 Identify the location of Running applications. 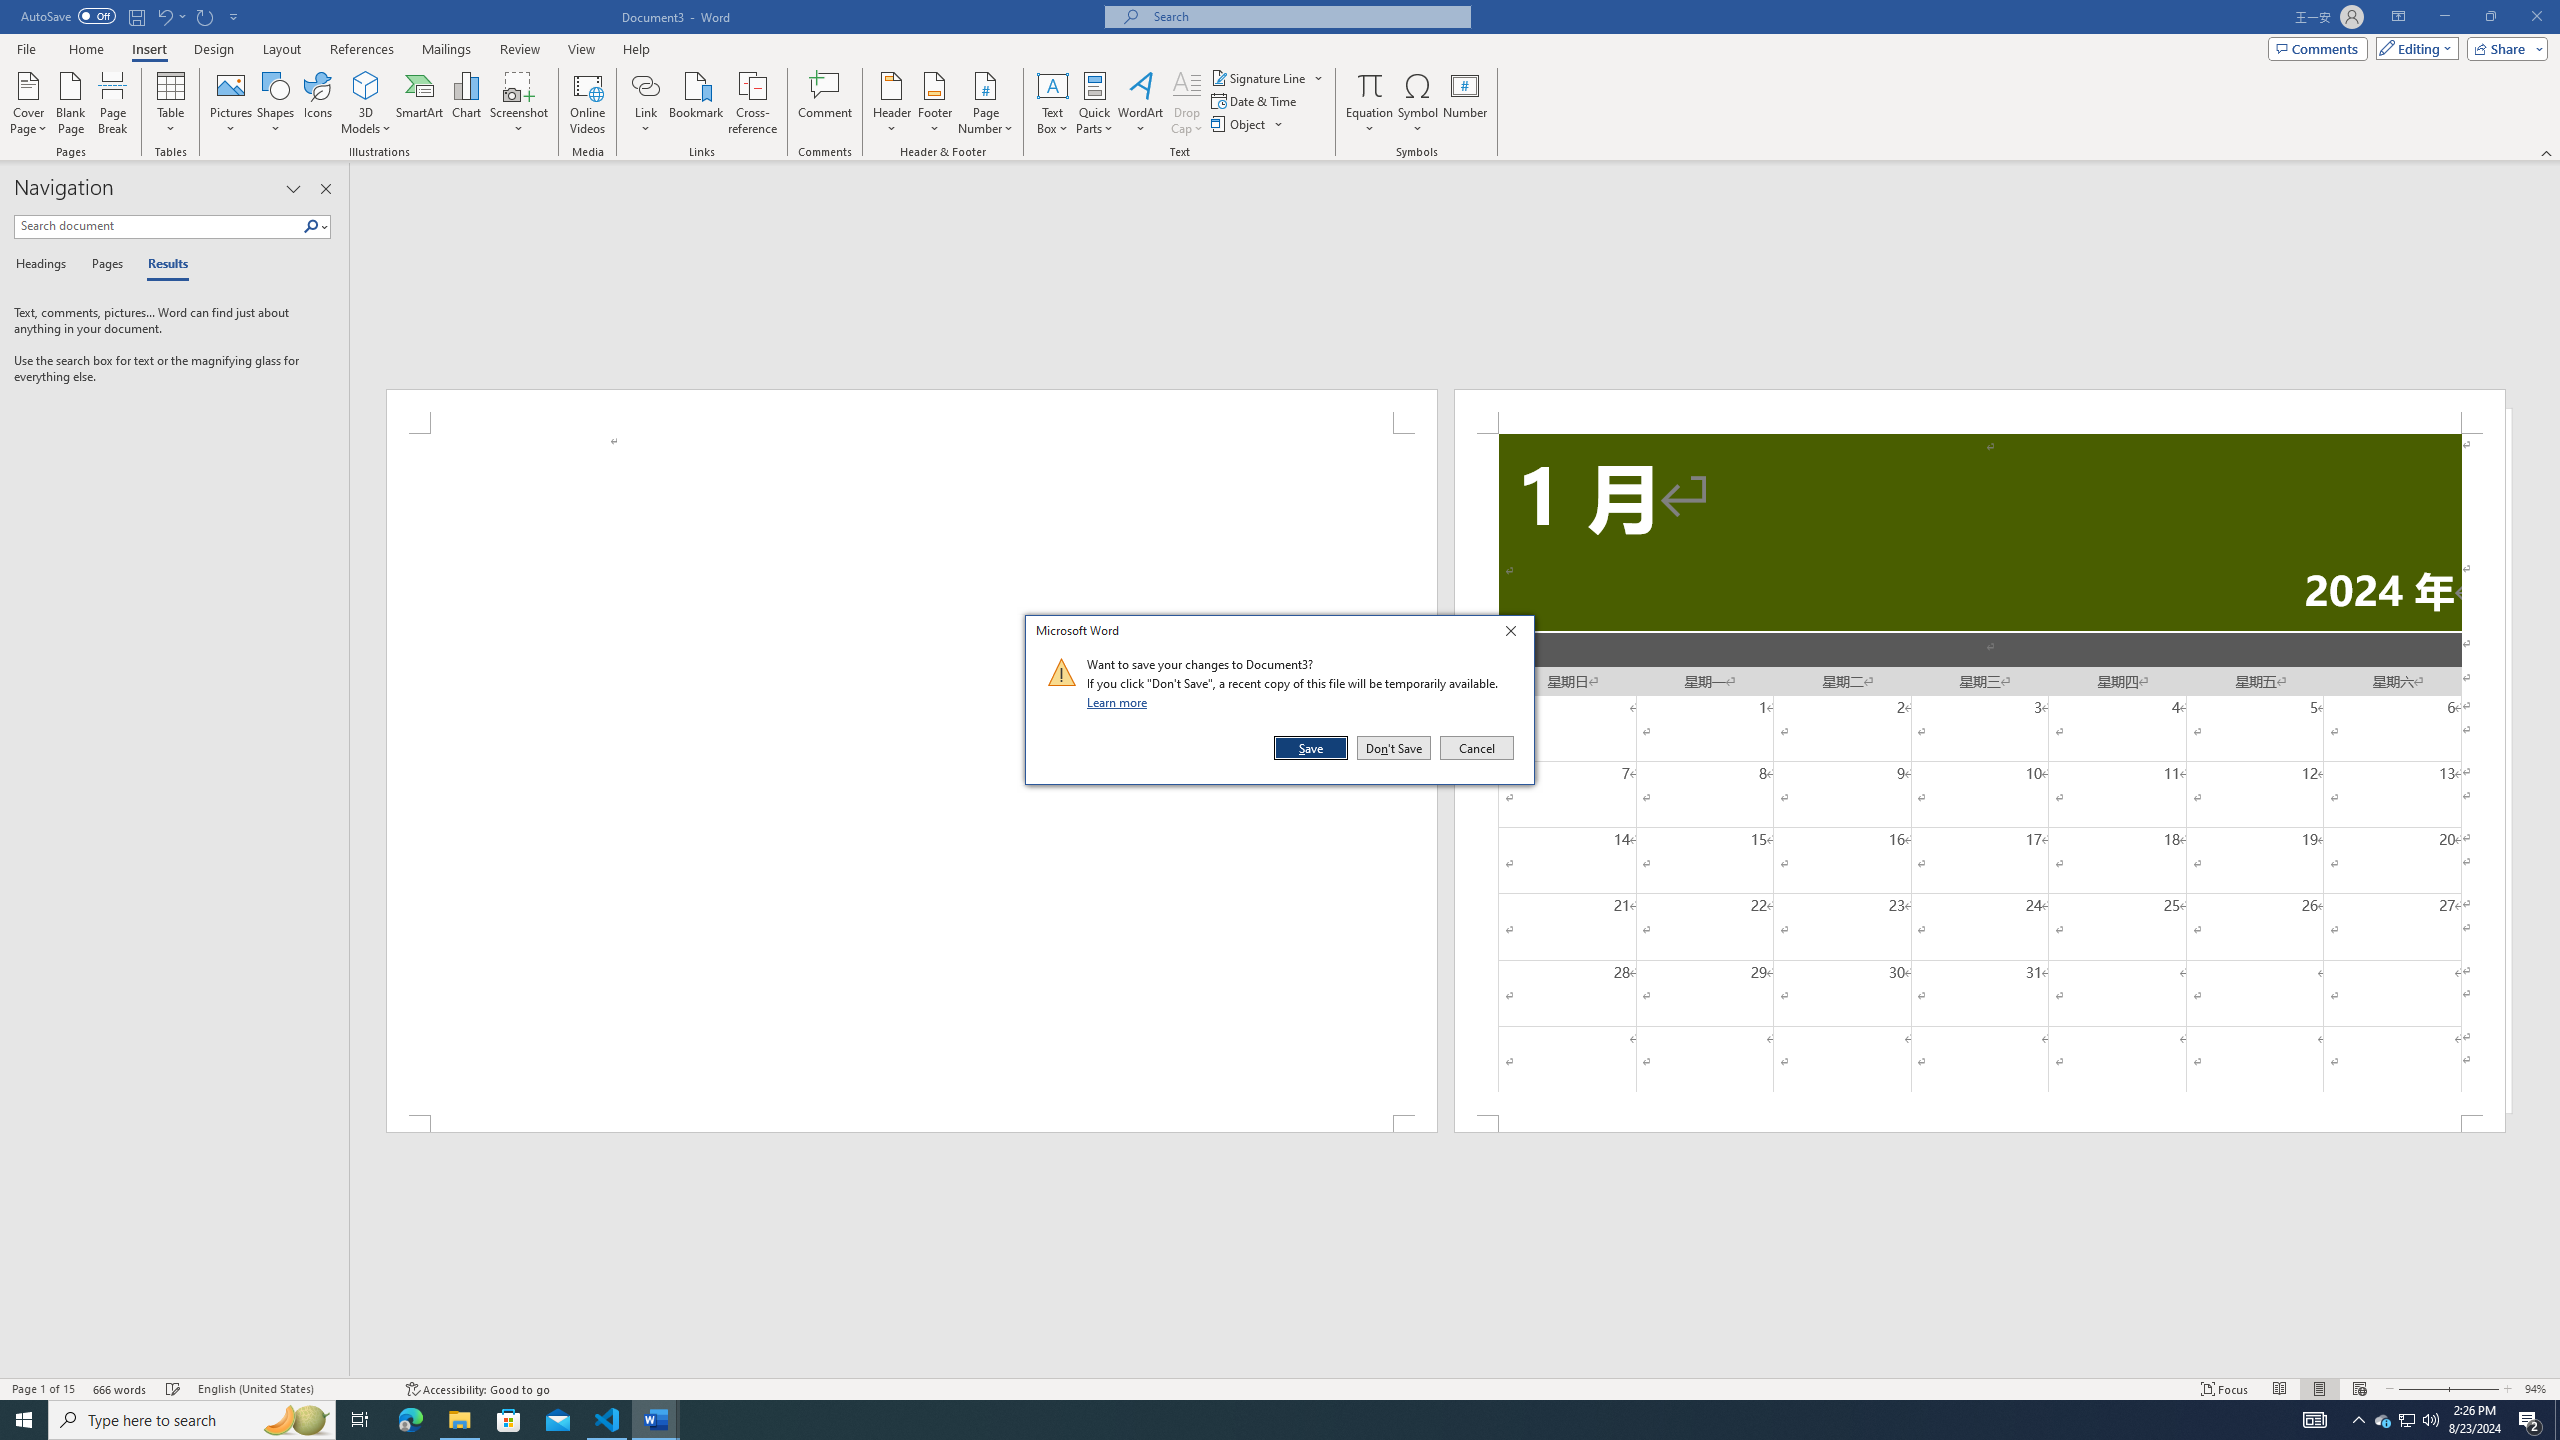
(1262, 1420).